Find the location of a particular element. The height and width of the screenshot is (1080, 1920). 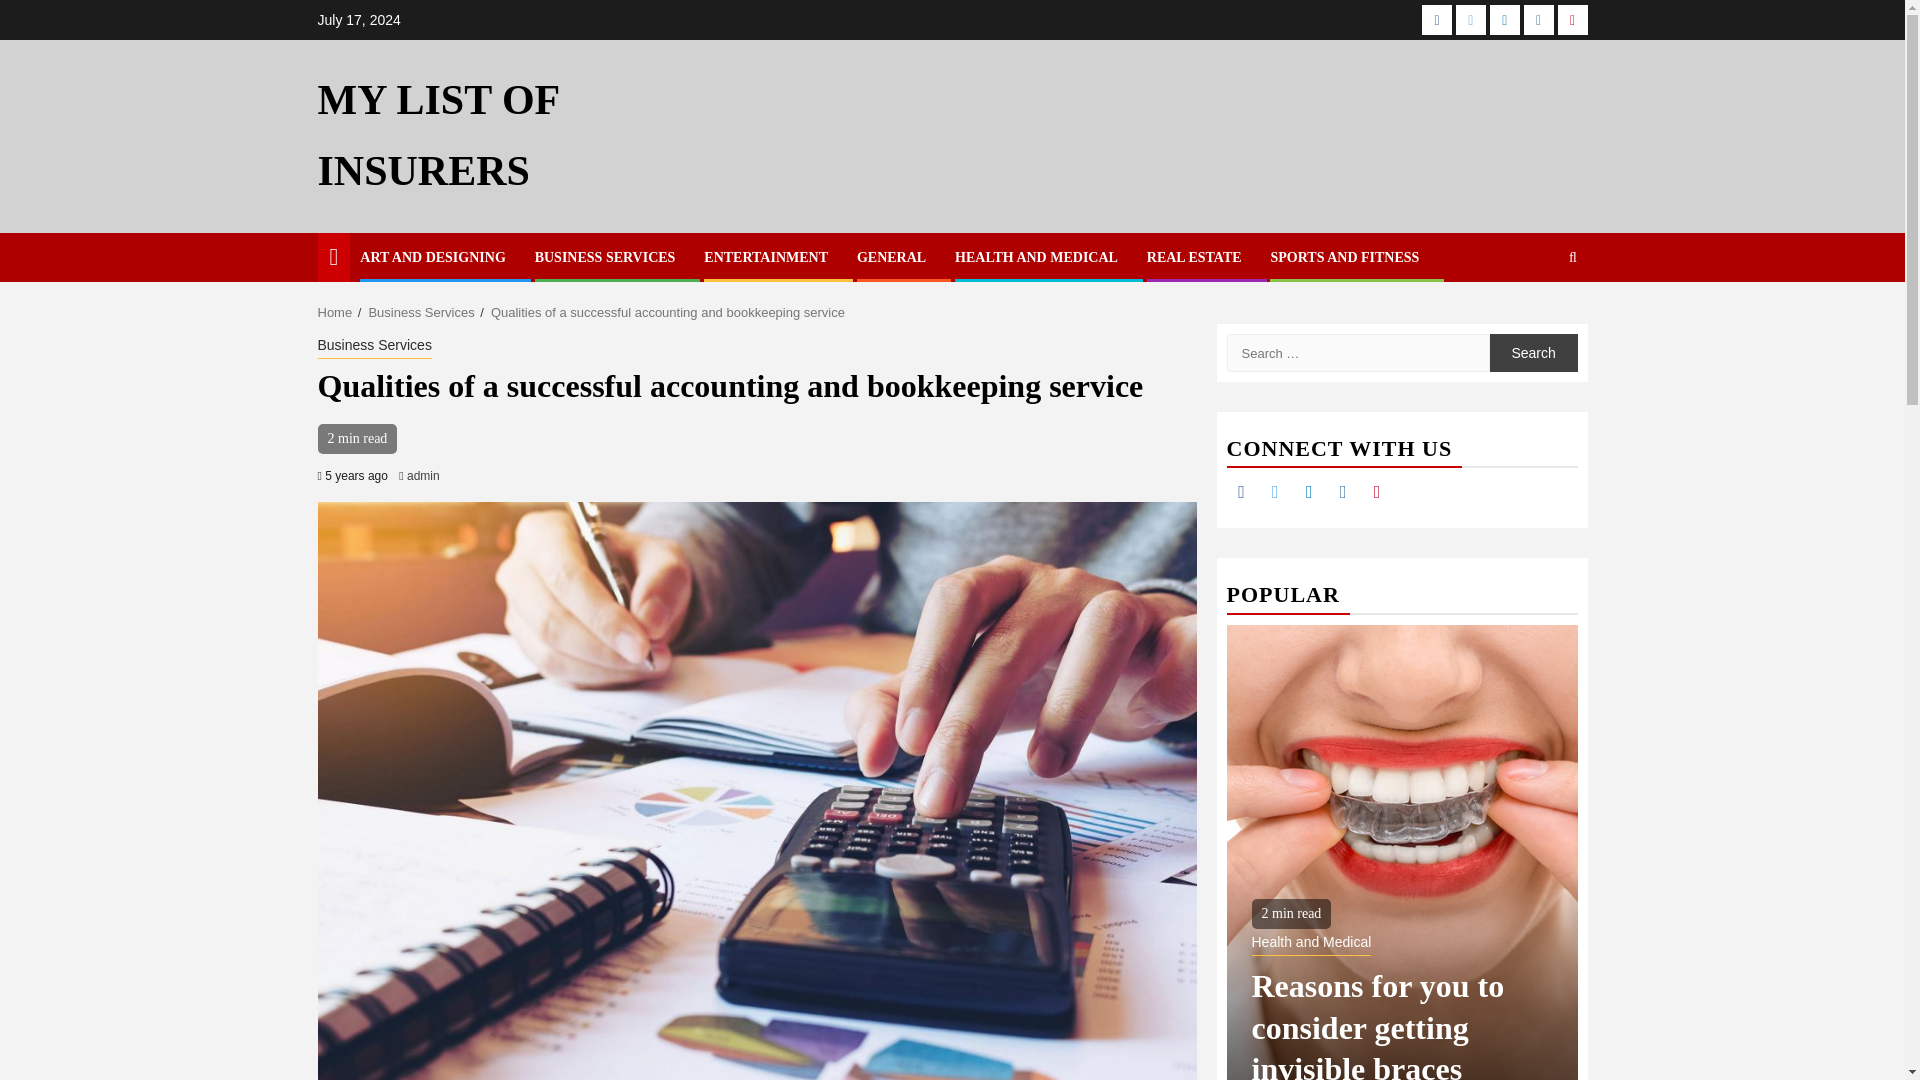

Business Services is located at coordinates (421, 312).